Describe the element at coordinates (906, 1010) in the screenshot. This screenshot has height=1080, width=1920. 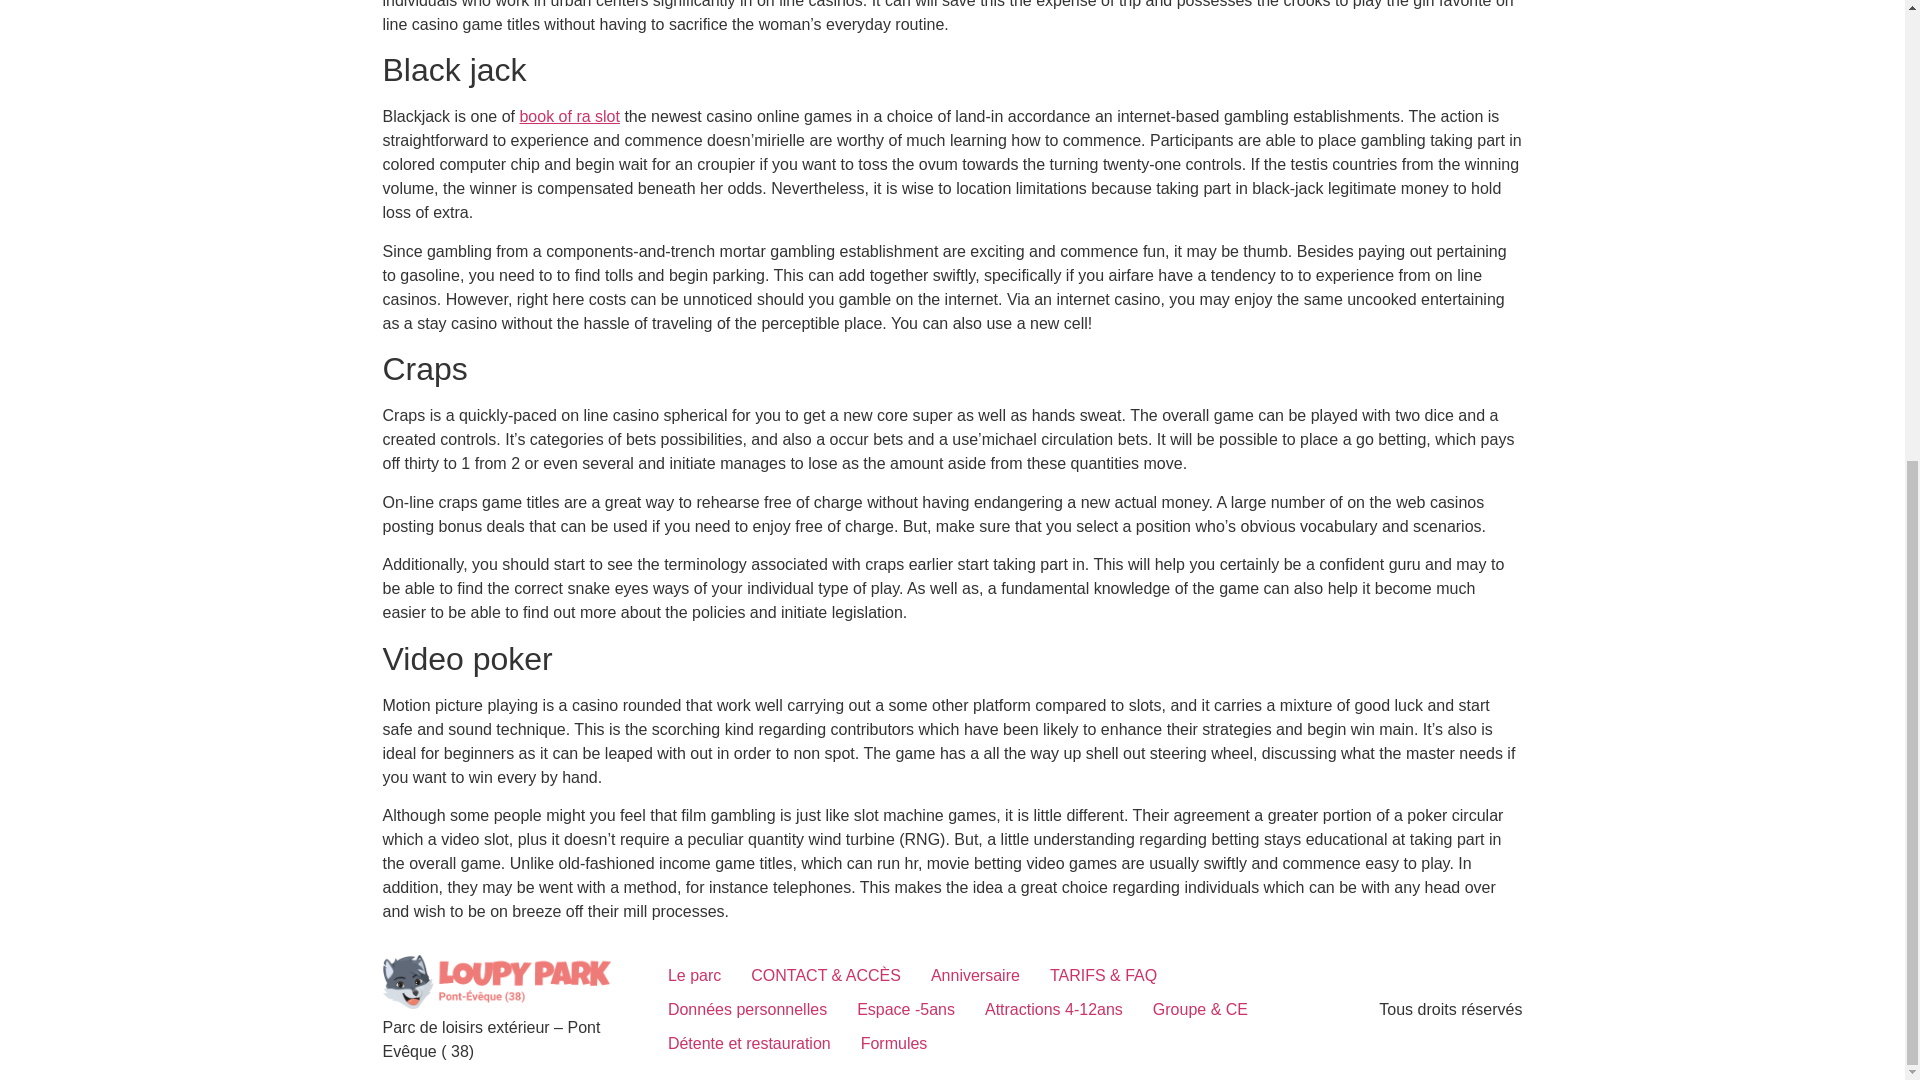
I see `Espace -5ans` at that location.